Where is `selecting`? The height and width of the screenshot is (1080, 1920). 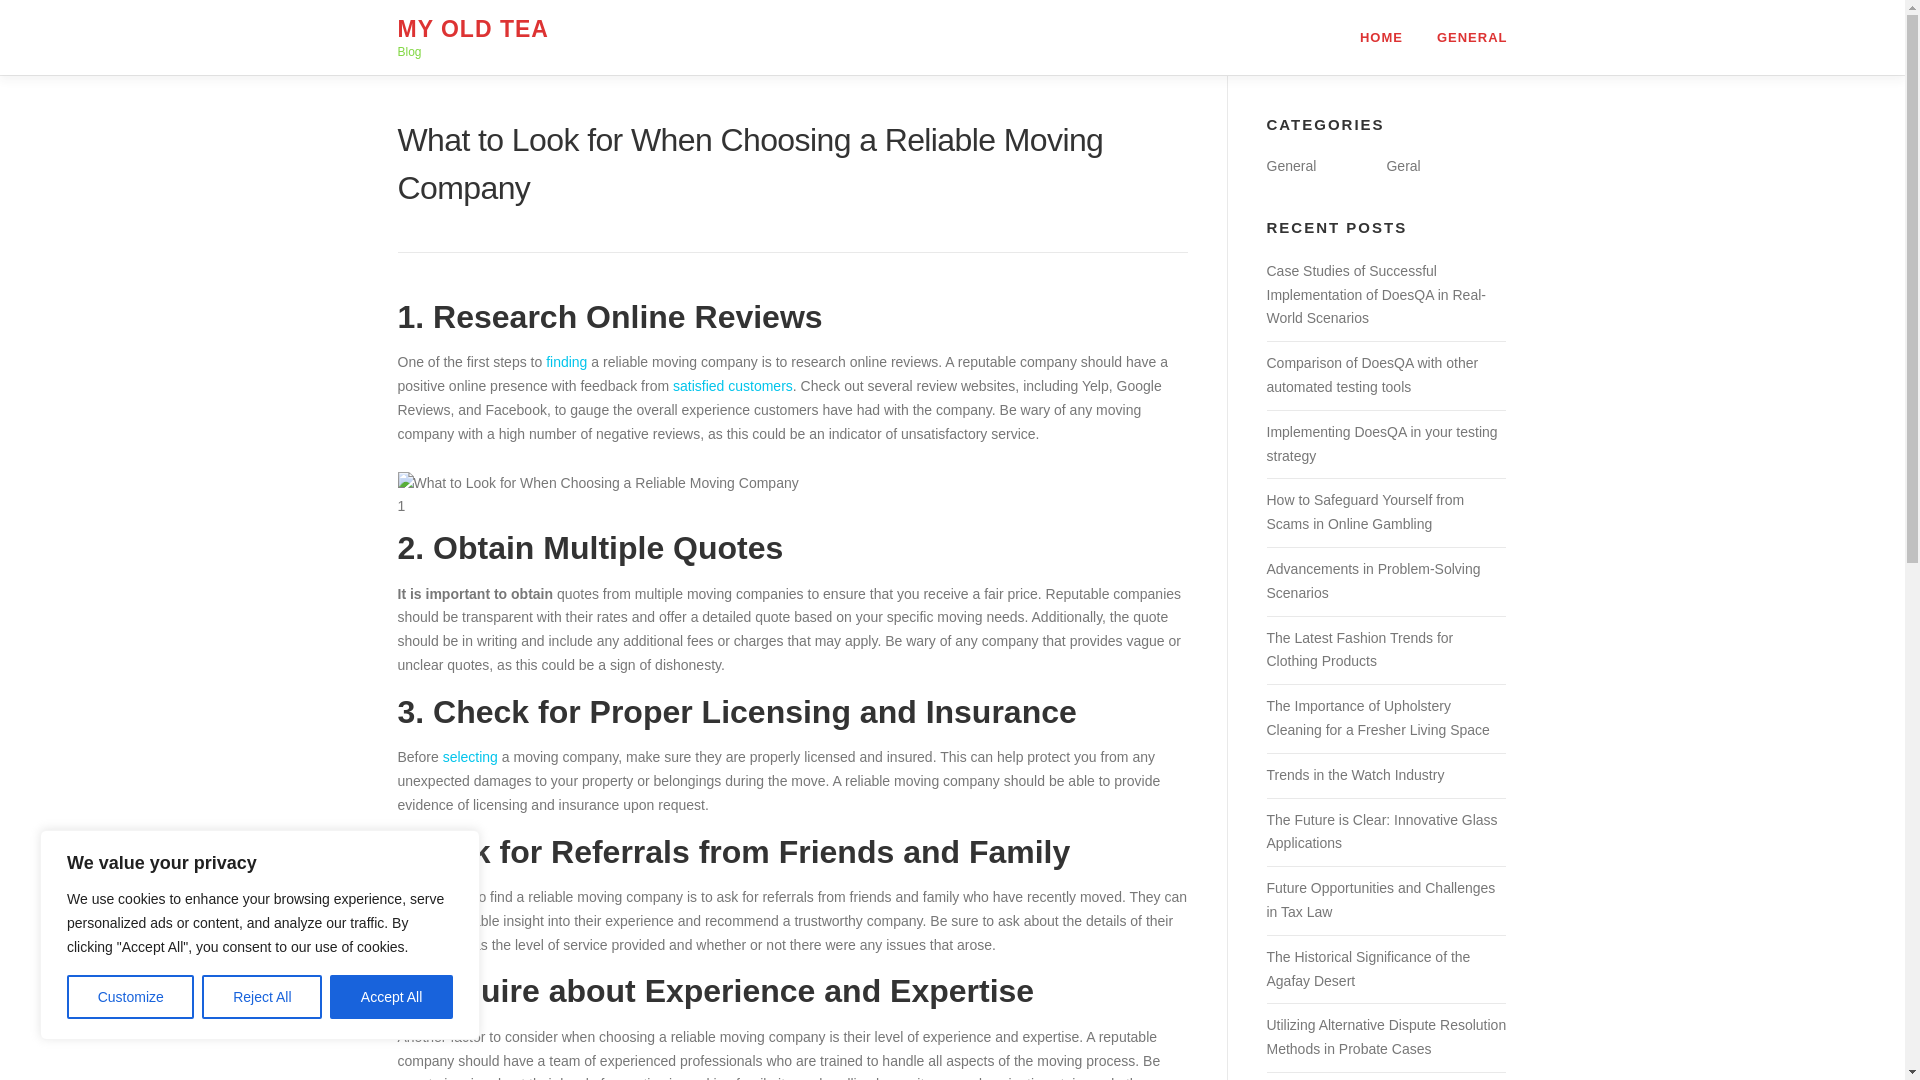
selecting is located at coordinates (470, 756).